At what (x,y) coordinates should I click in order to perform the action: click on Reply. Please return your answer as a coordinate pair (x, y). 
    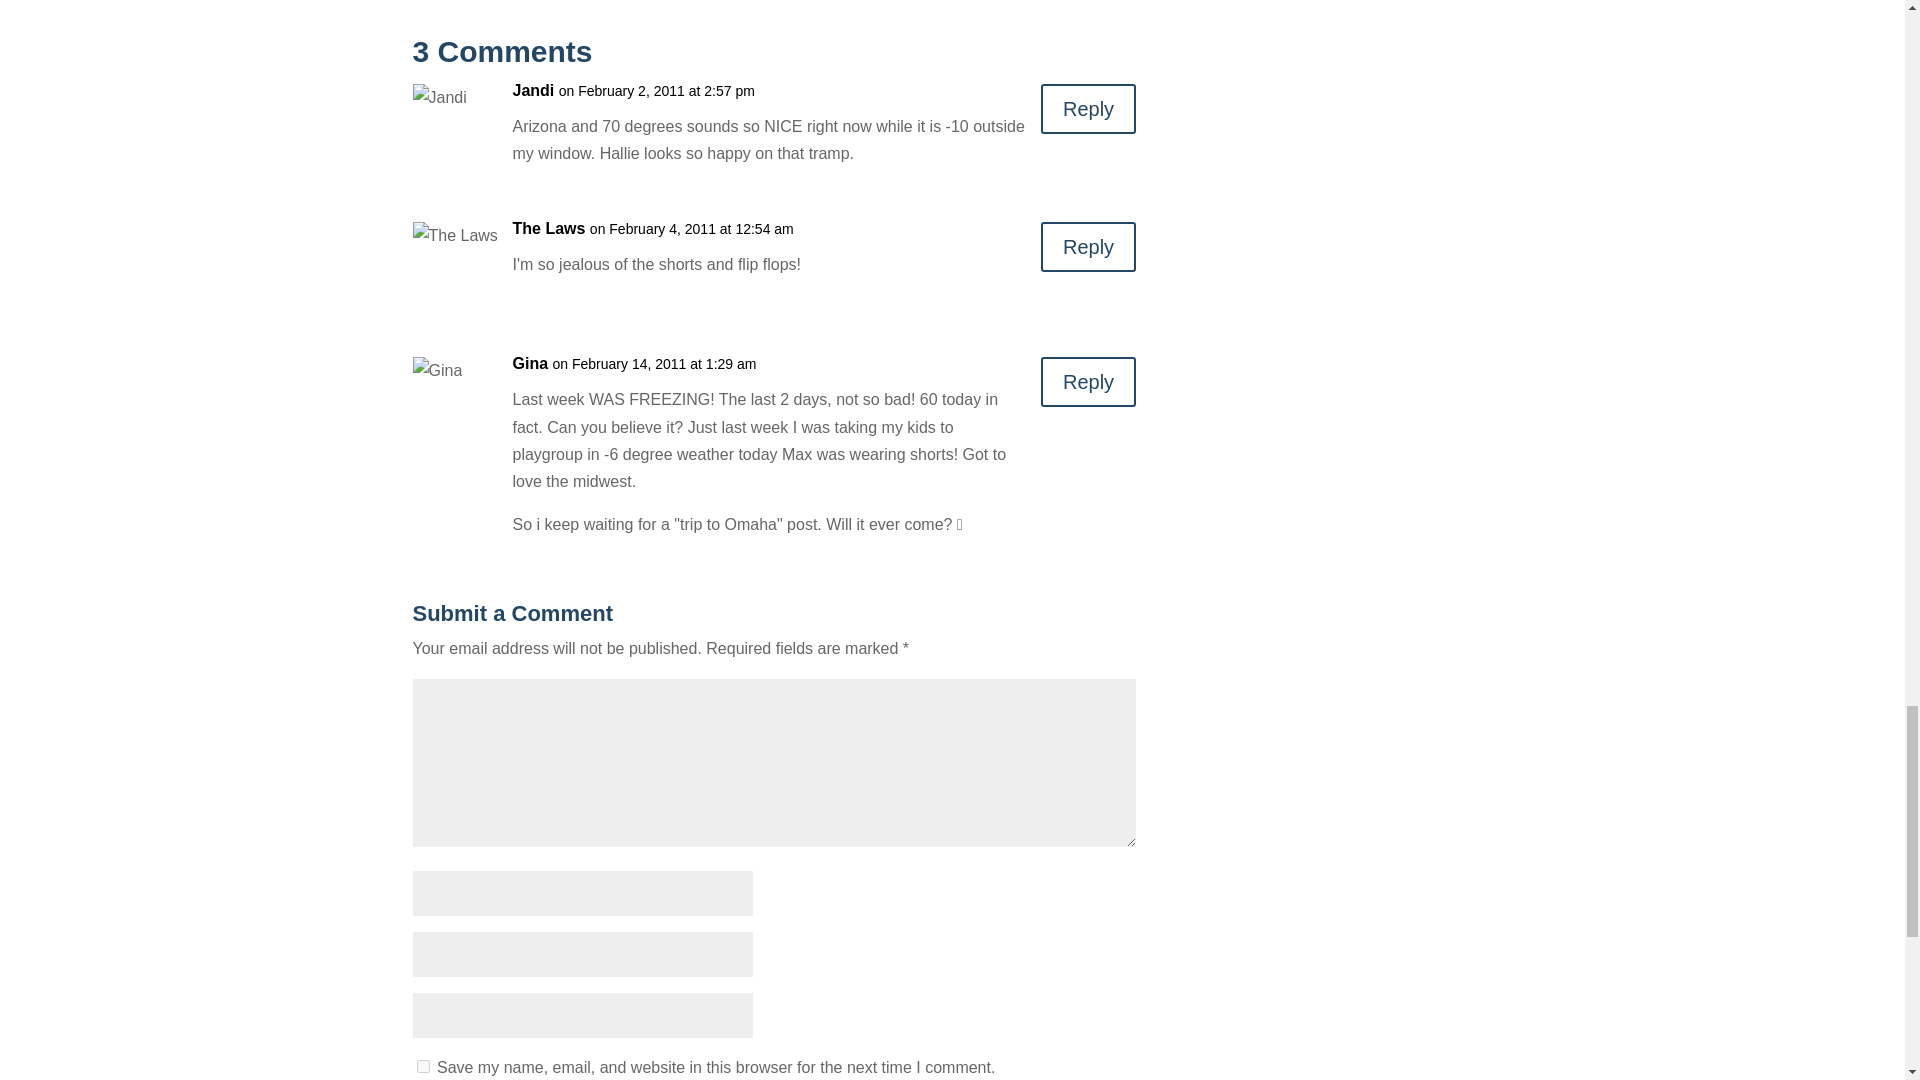
    Looking at the image, I should click on (1088, 382).